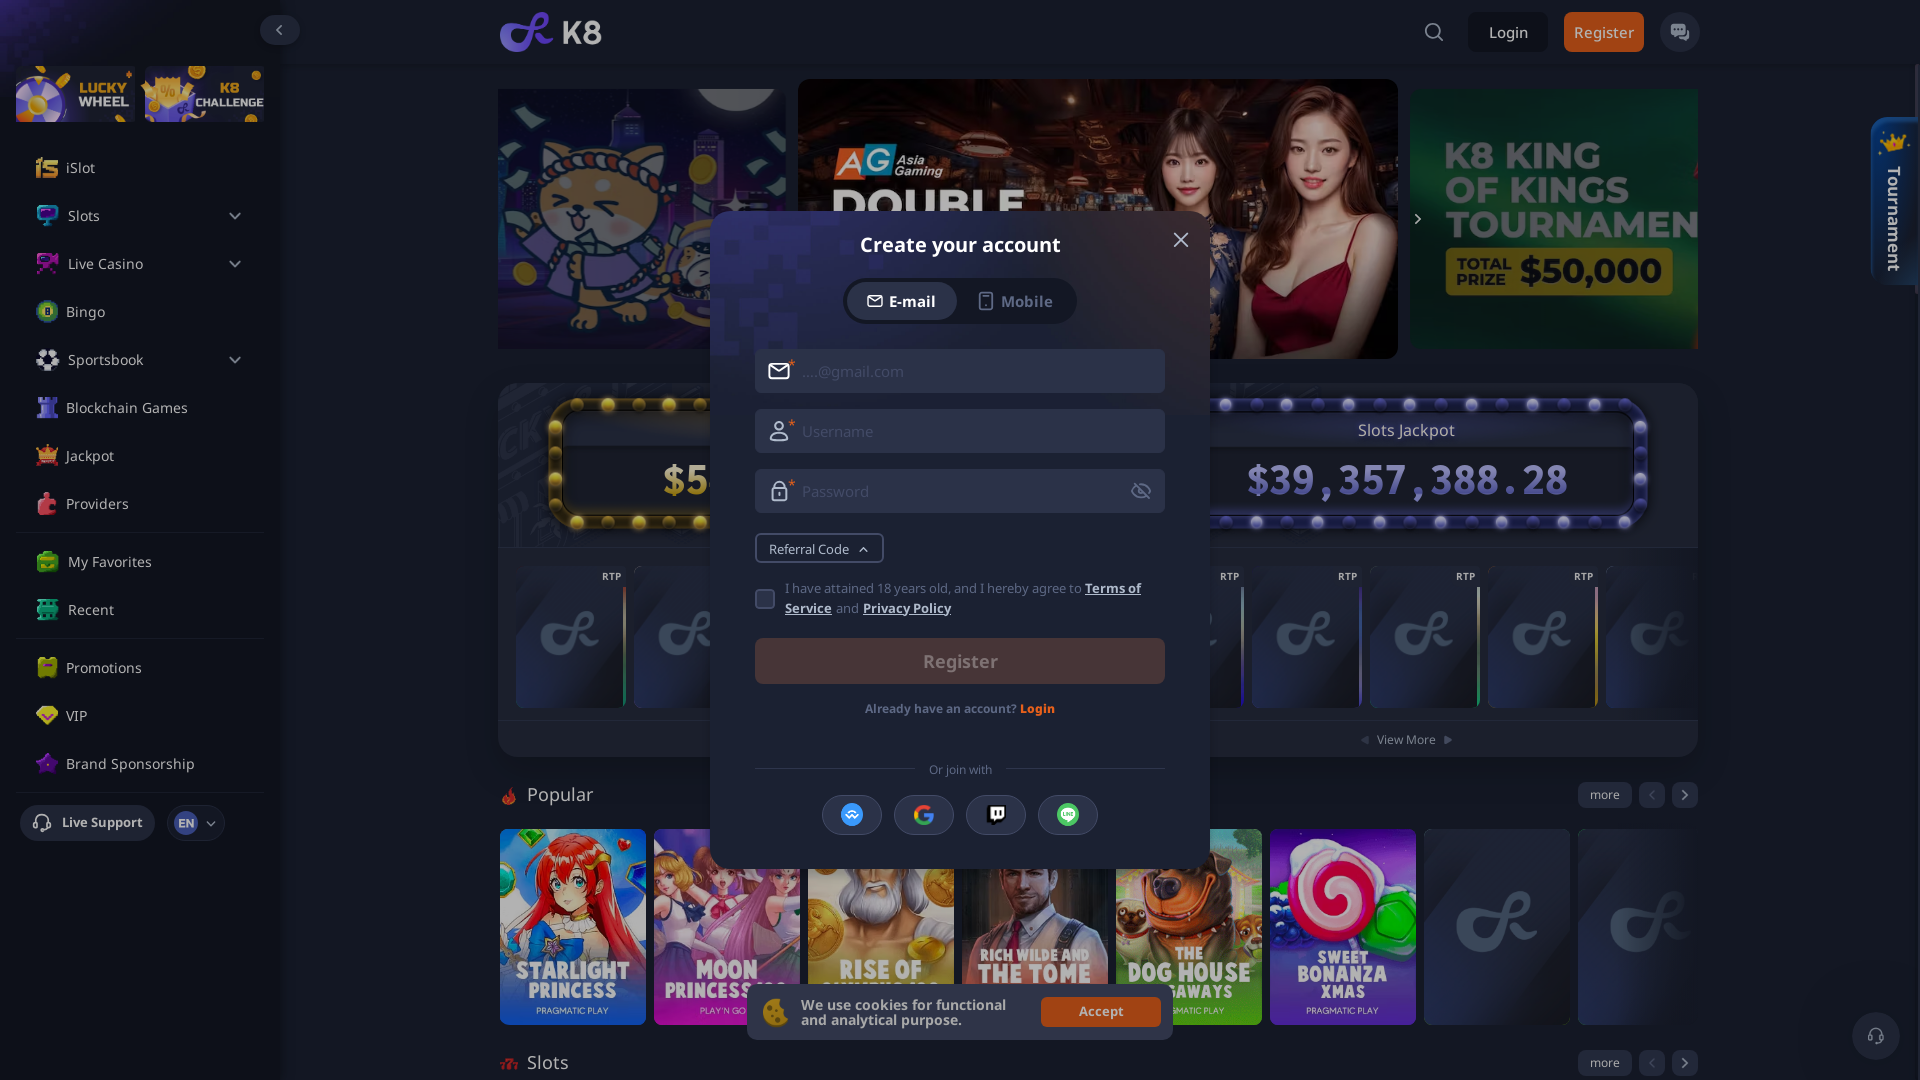 The width and height of the screenshot is (1920, 1080). Describe the element at coordinates (689, 637) in the screenshot. I see `Baccarat` at that location.